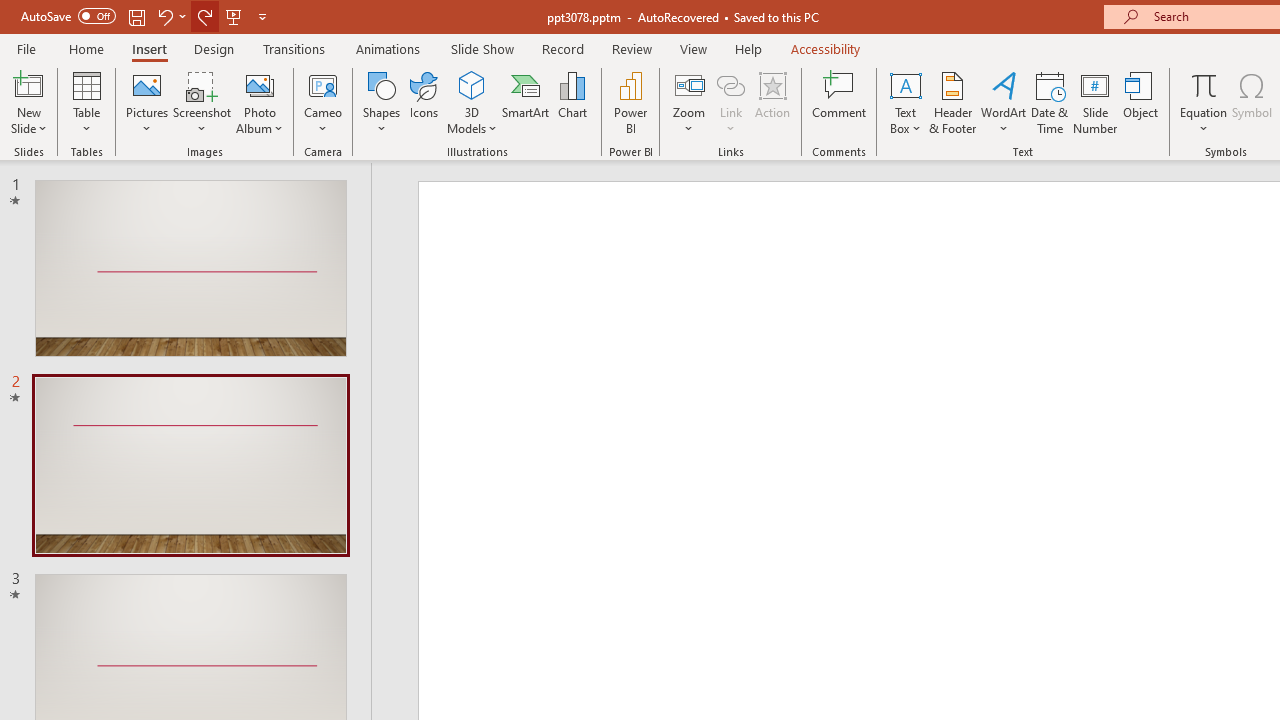 Image resolution: width=1280 pixels, height=720 pixels. What do you see at coordinates (772, 102) in the screenshot?
I see `Action` at bounding box center [772, 102].